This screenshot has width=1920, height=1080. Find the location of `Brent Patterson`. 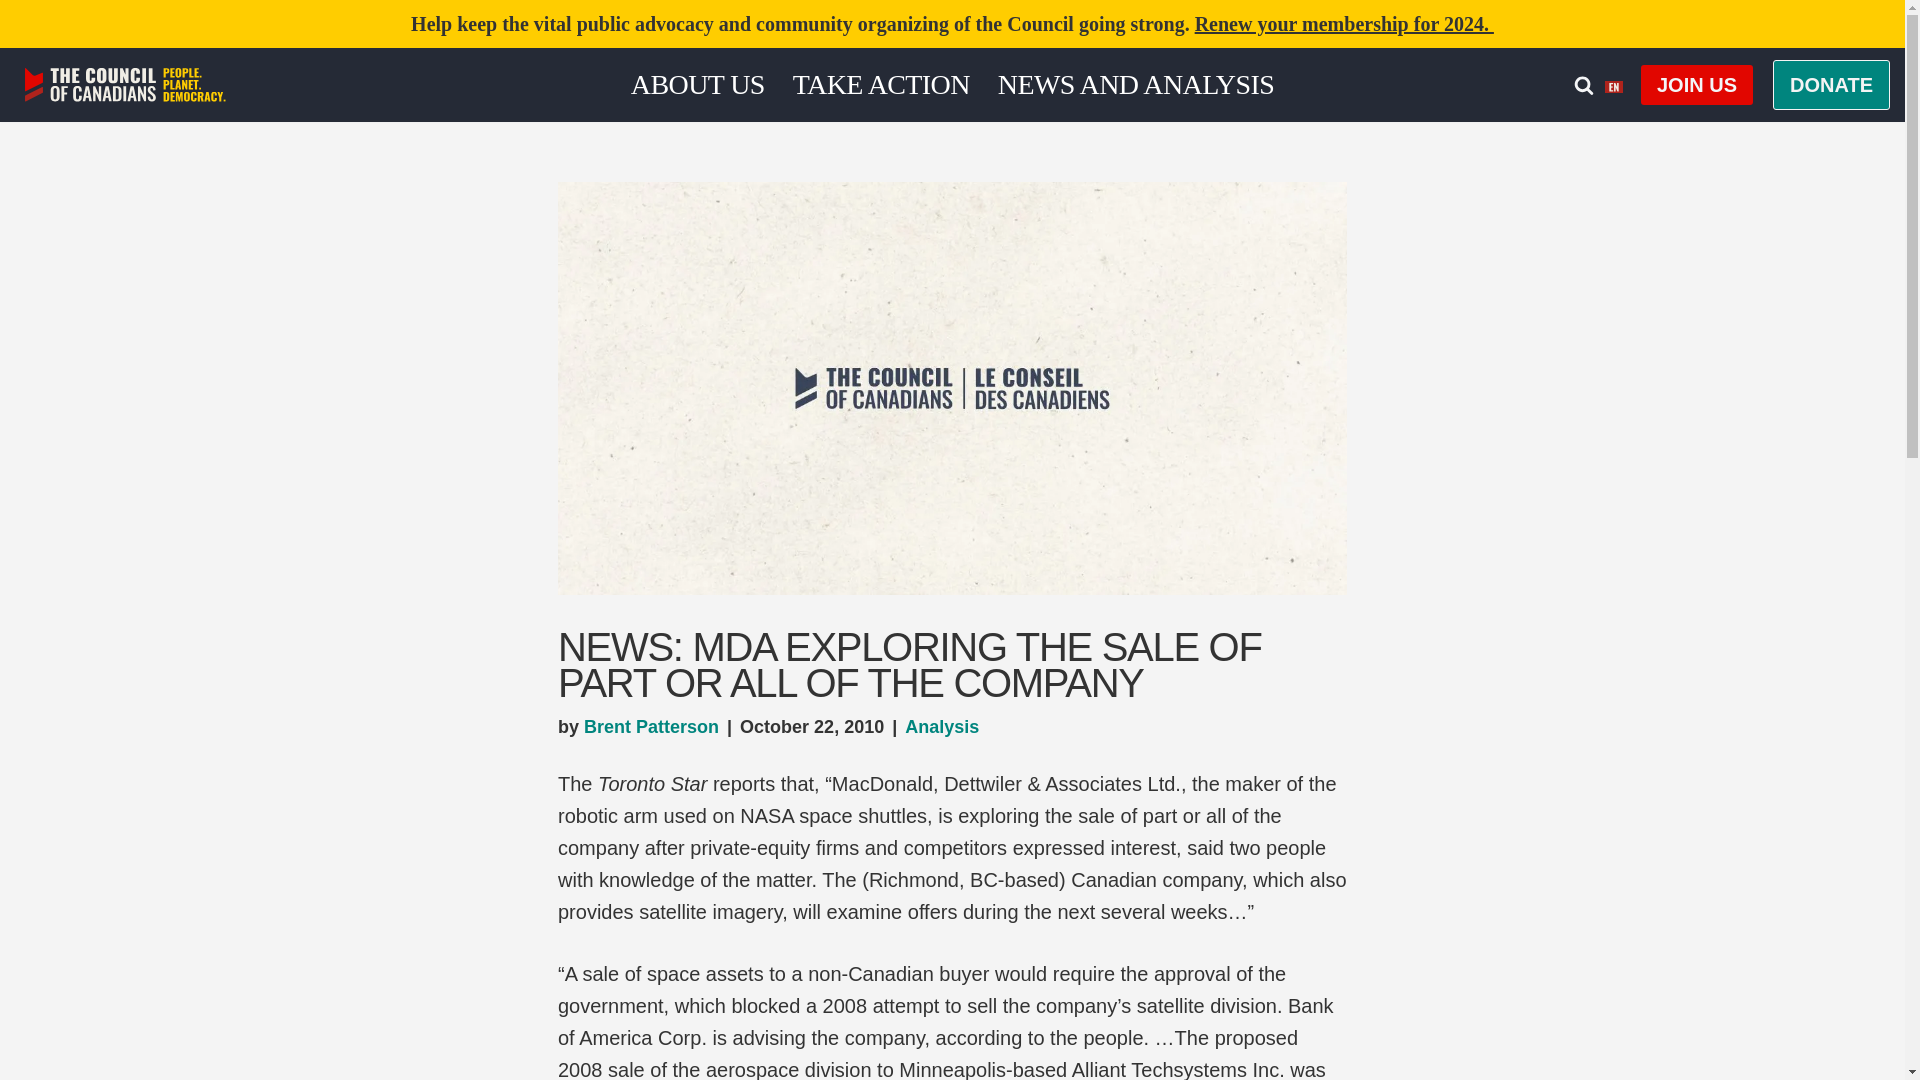

Brent Patterson is located at coordinates (650, 726).